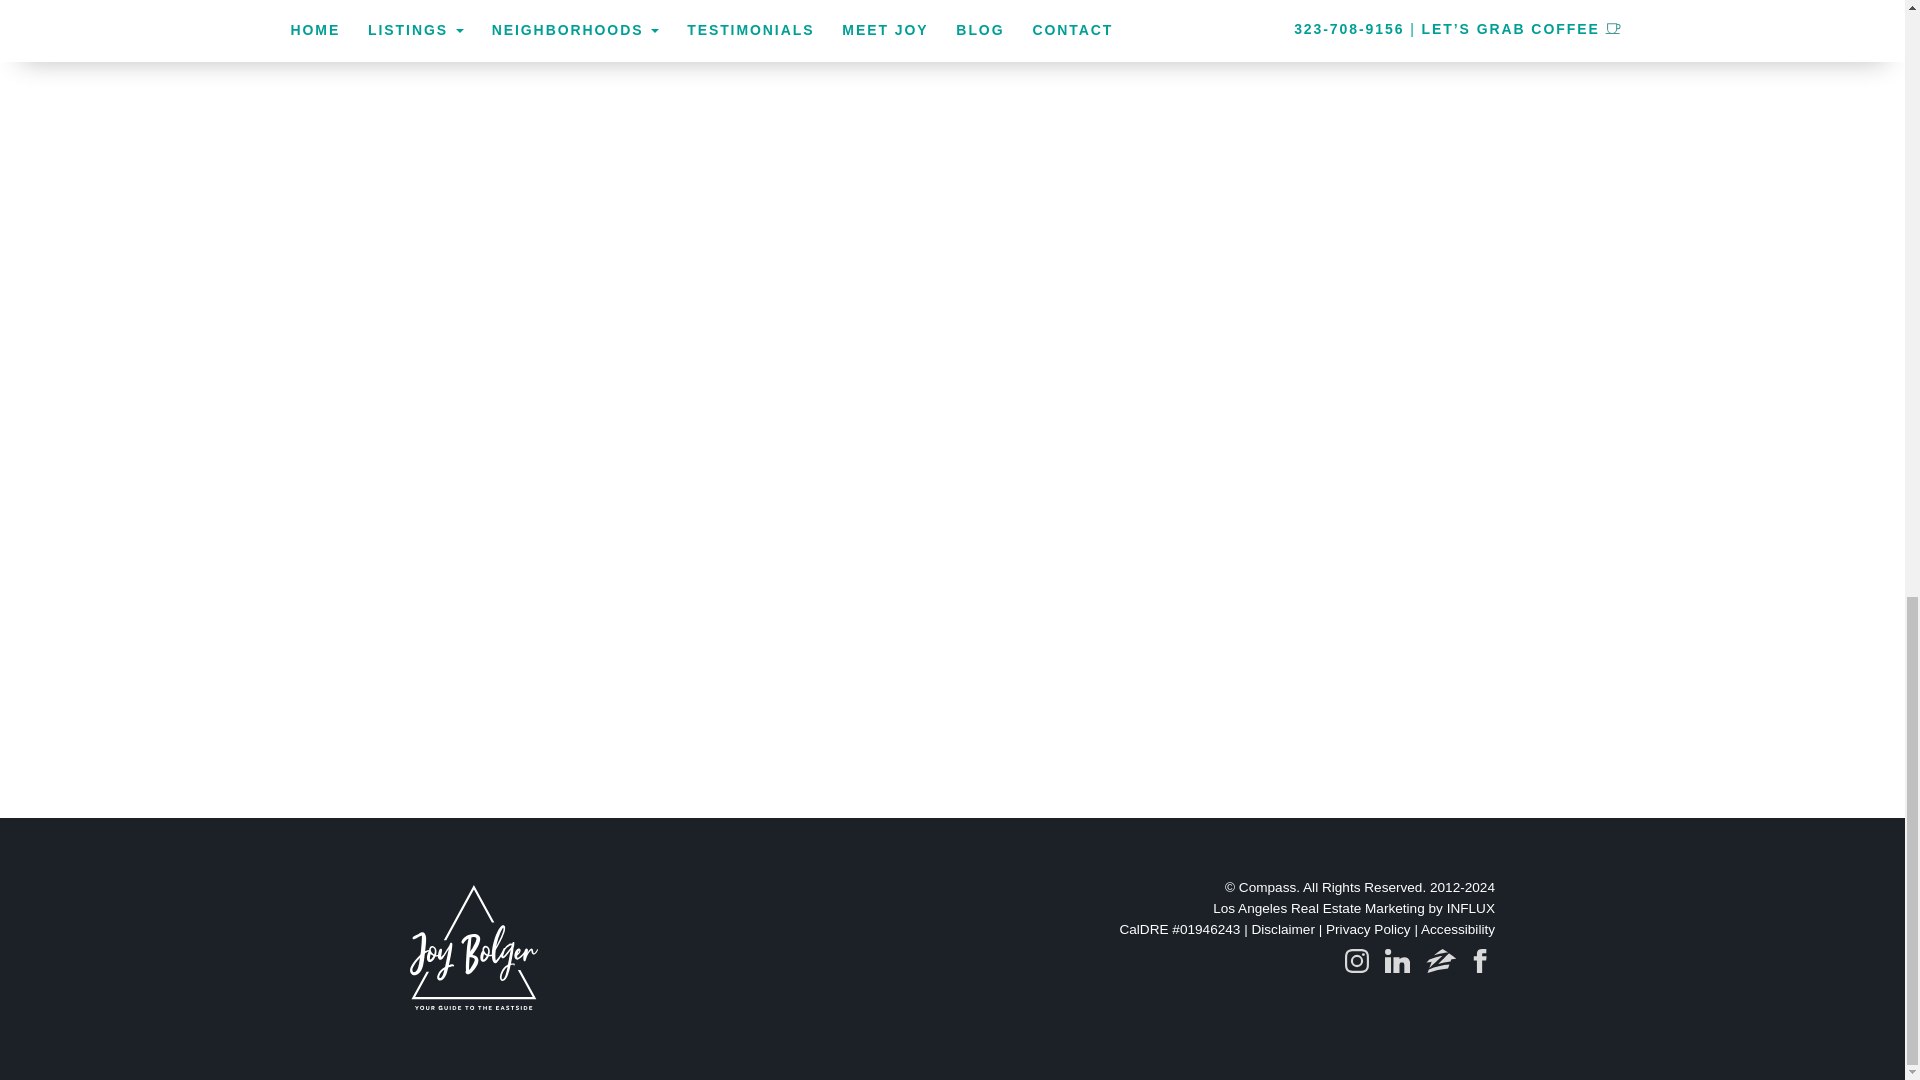 Image resolution: width=1920 pixels, height=1080 pixels. What do you see at coordinates (474, 944) in the screenshot?
I see `Joy Bolger Realtor` at bounding box center [474, 944].